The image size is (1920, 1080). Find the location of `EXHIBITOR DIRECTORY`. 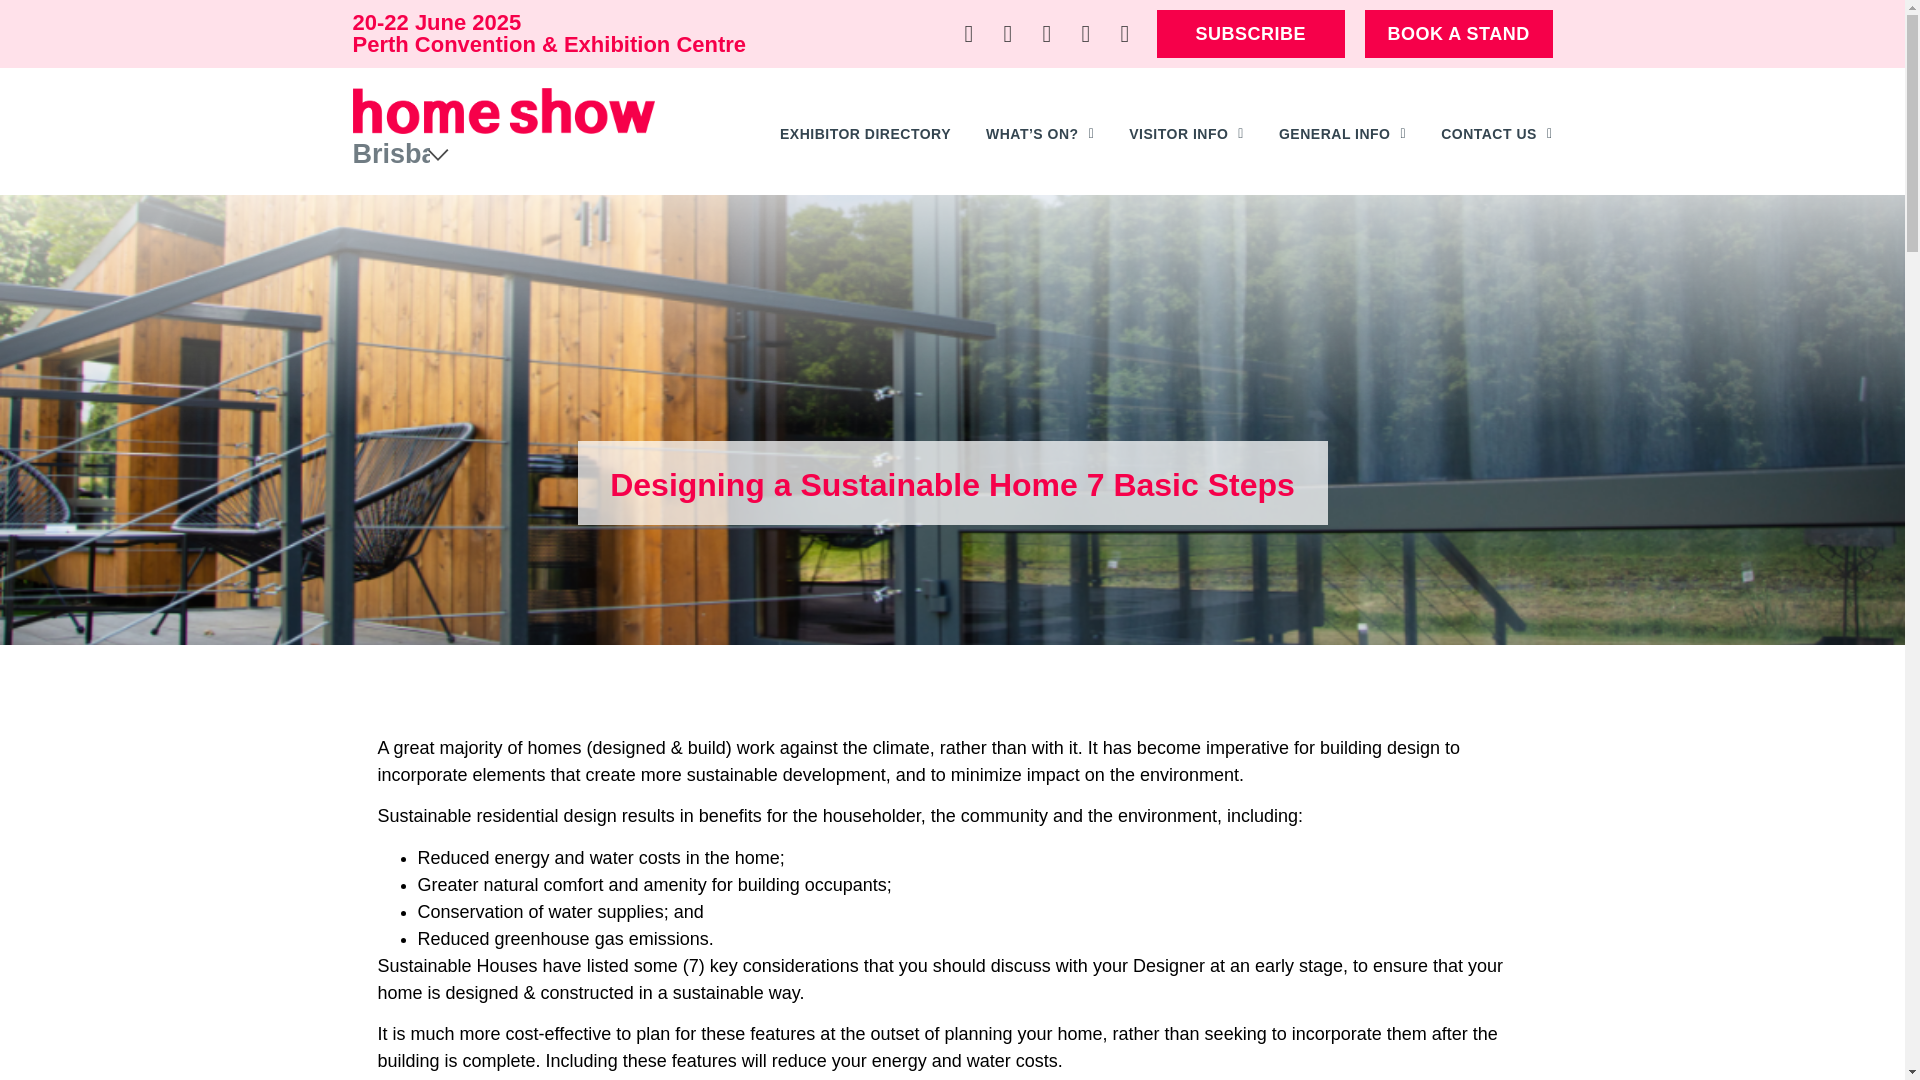

EXHIBITOR DIRECTORY is located at coordinates (864, 134).